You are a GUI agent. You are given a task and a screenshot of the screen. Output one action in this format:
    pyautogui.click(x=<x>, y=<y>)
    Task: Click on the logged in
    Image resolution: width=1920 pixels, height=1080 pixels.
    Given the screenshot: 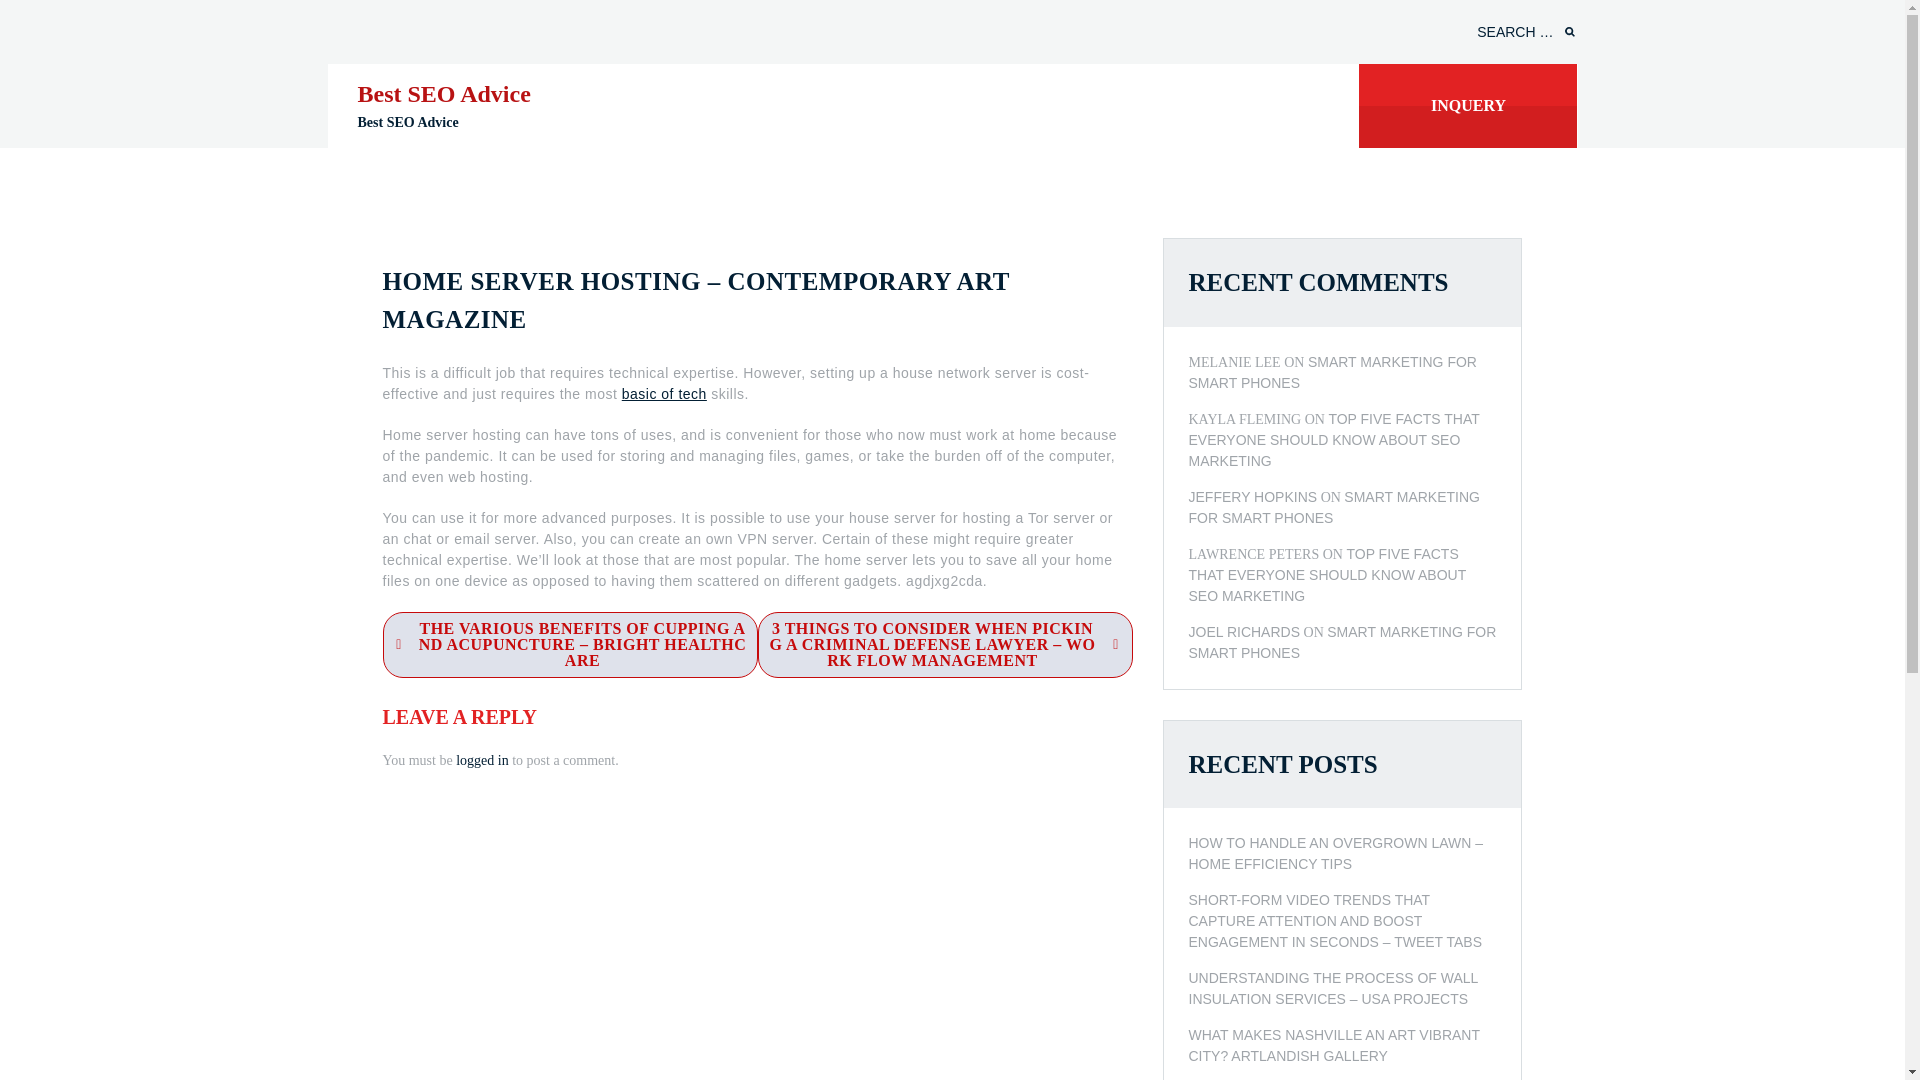 What is the action you would take?
    pyautogui.click(x=482, y=760)
    